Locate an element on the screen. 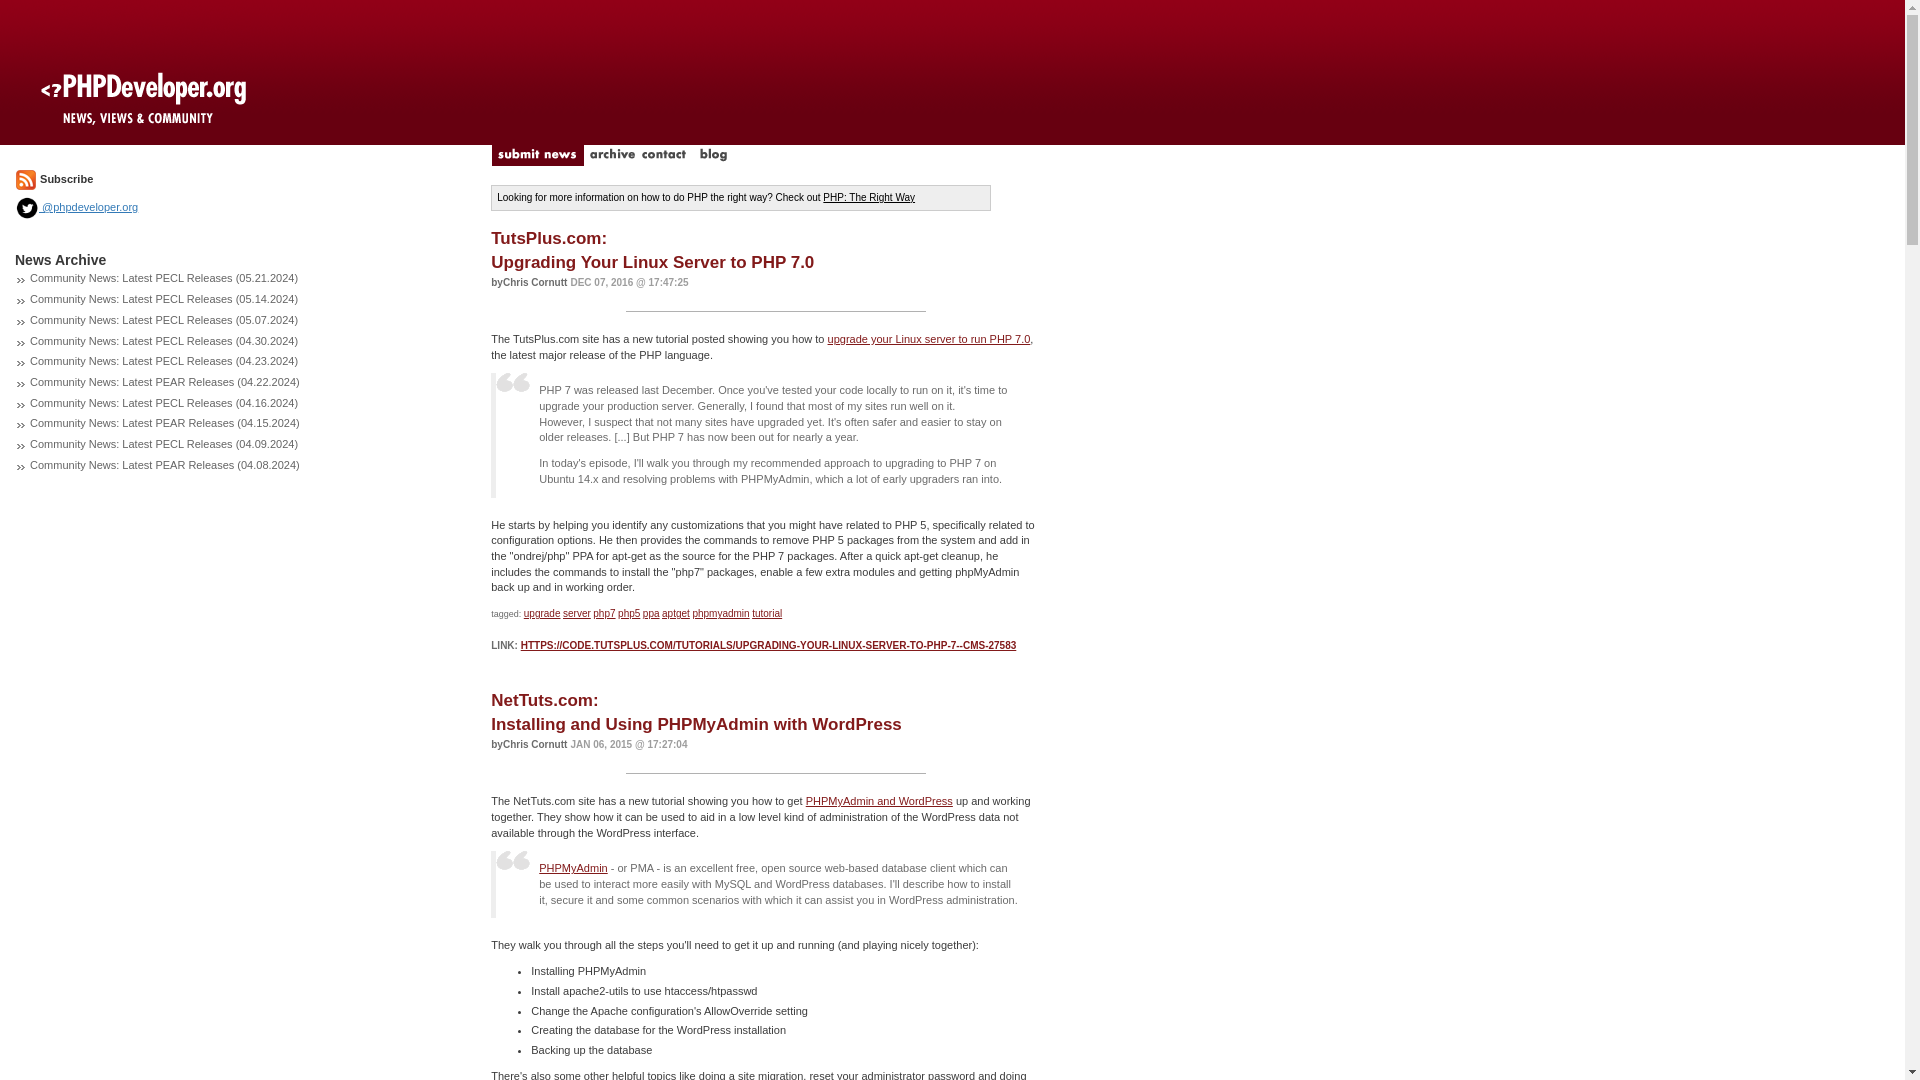 This screenshot has width=1920, height=1080. upgrade is located at coordinates (652, 250).